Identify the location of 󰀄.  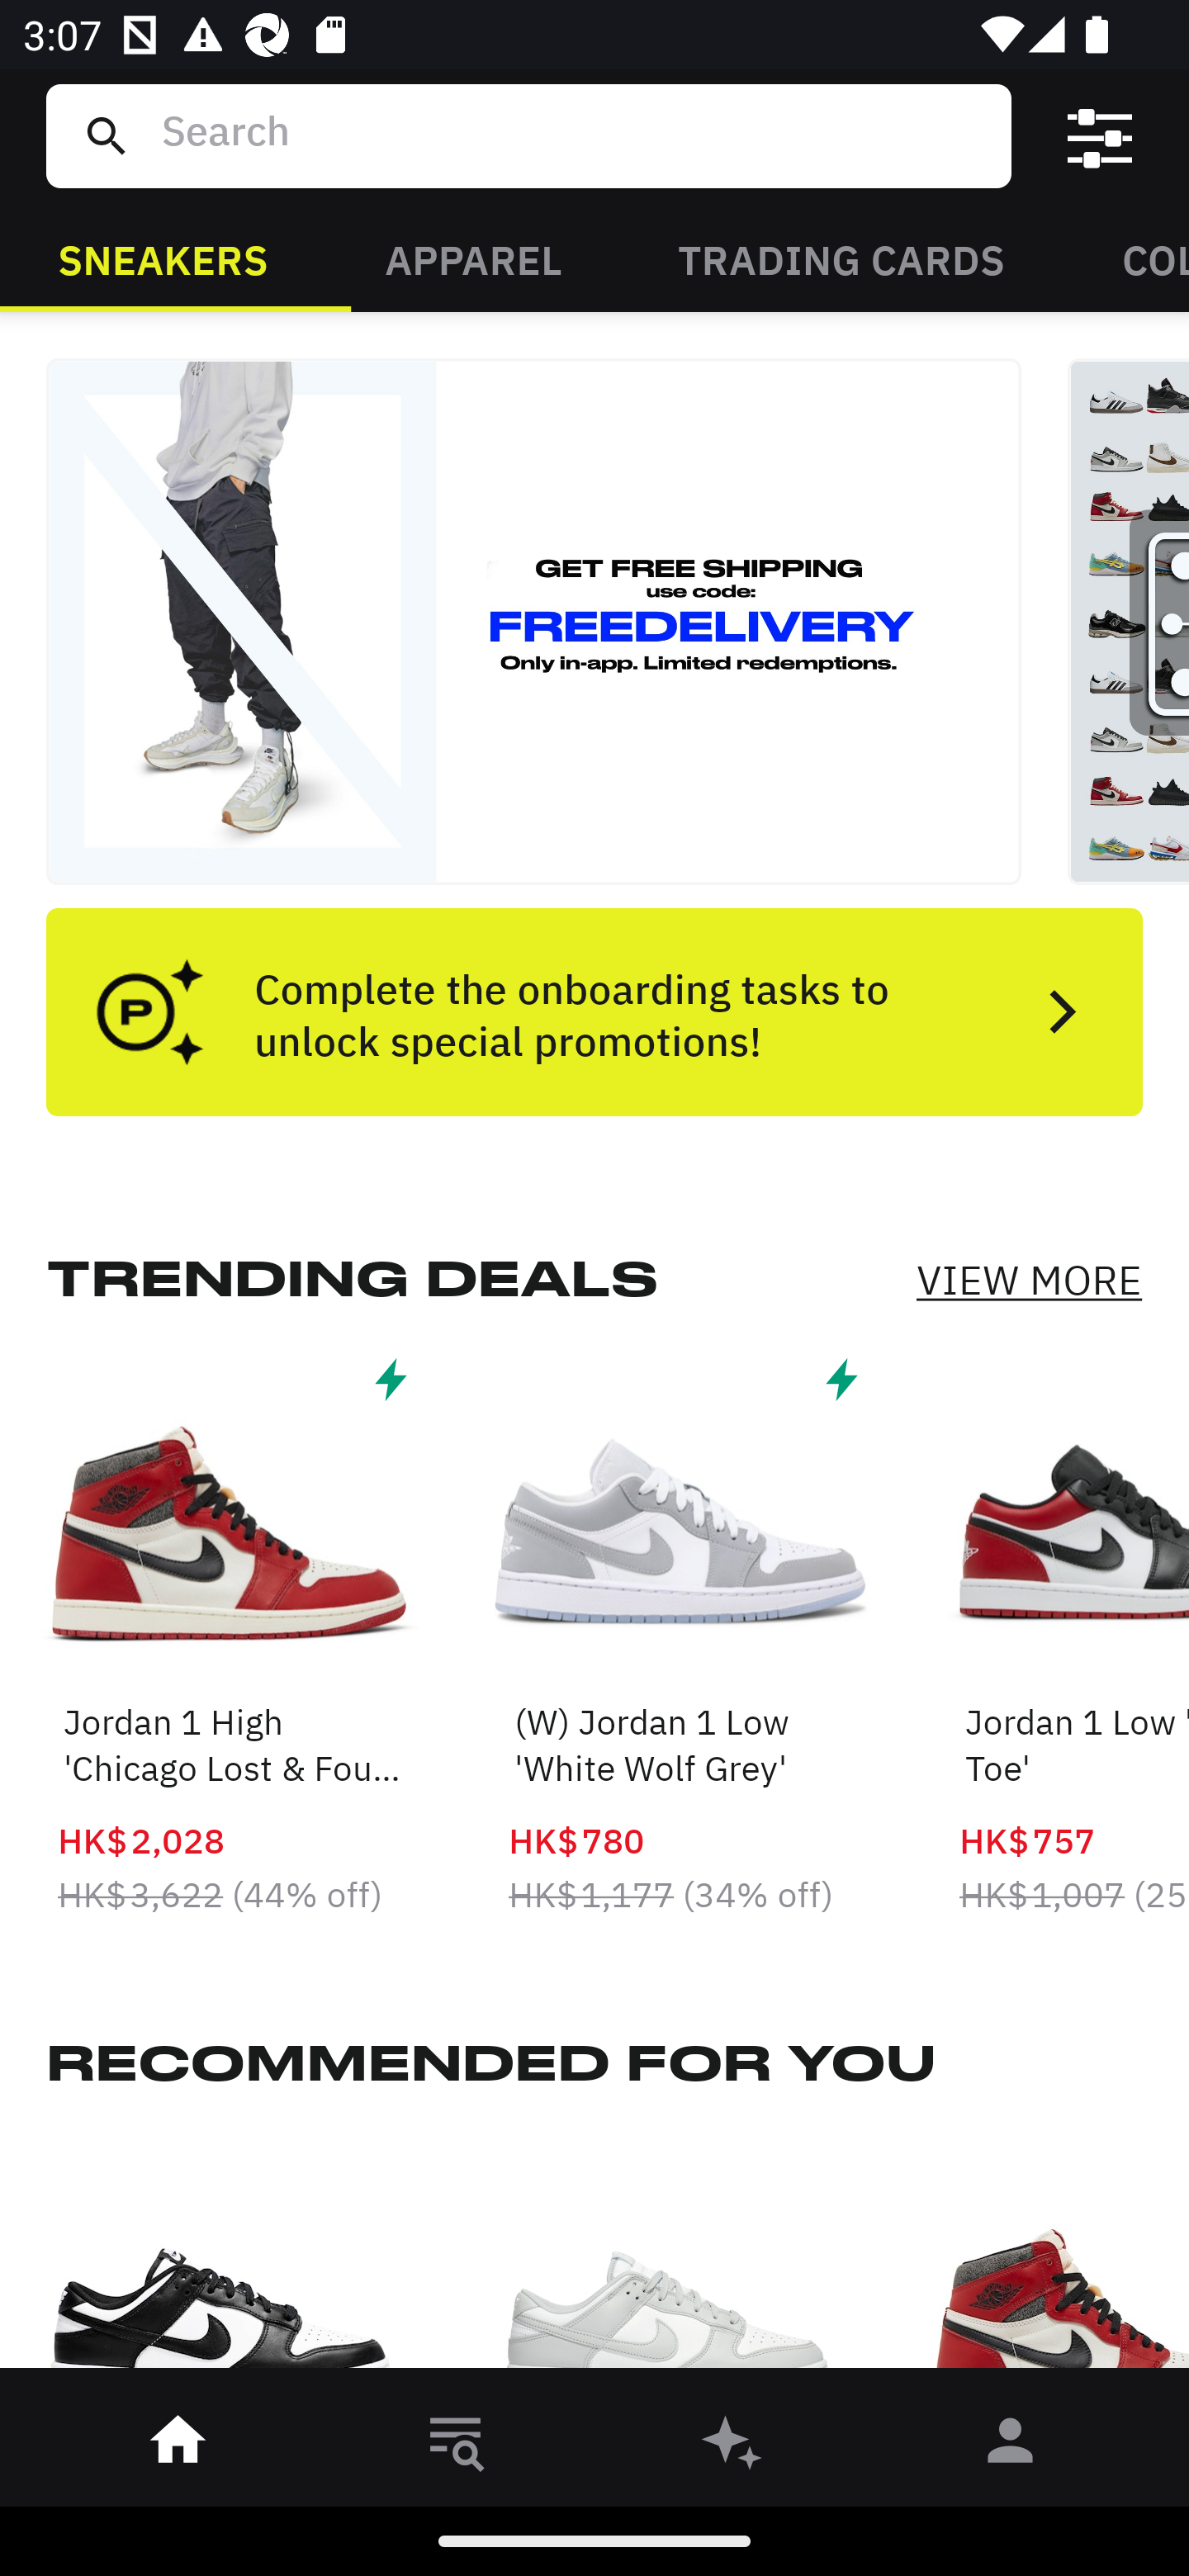
(1011, 2446).